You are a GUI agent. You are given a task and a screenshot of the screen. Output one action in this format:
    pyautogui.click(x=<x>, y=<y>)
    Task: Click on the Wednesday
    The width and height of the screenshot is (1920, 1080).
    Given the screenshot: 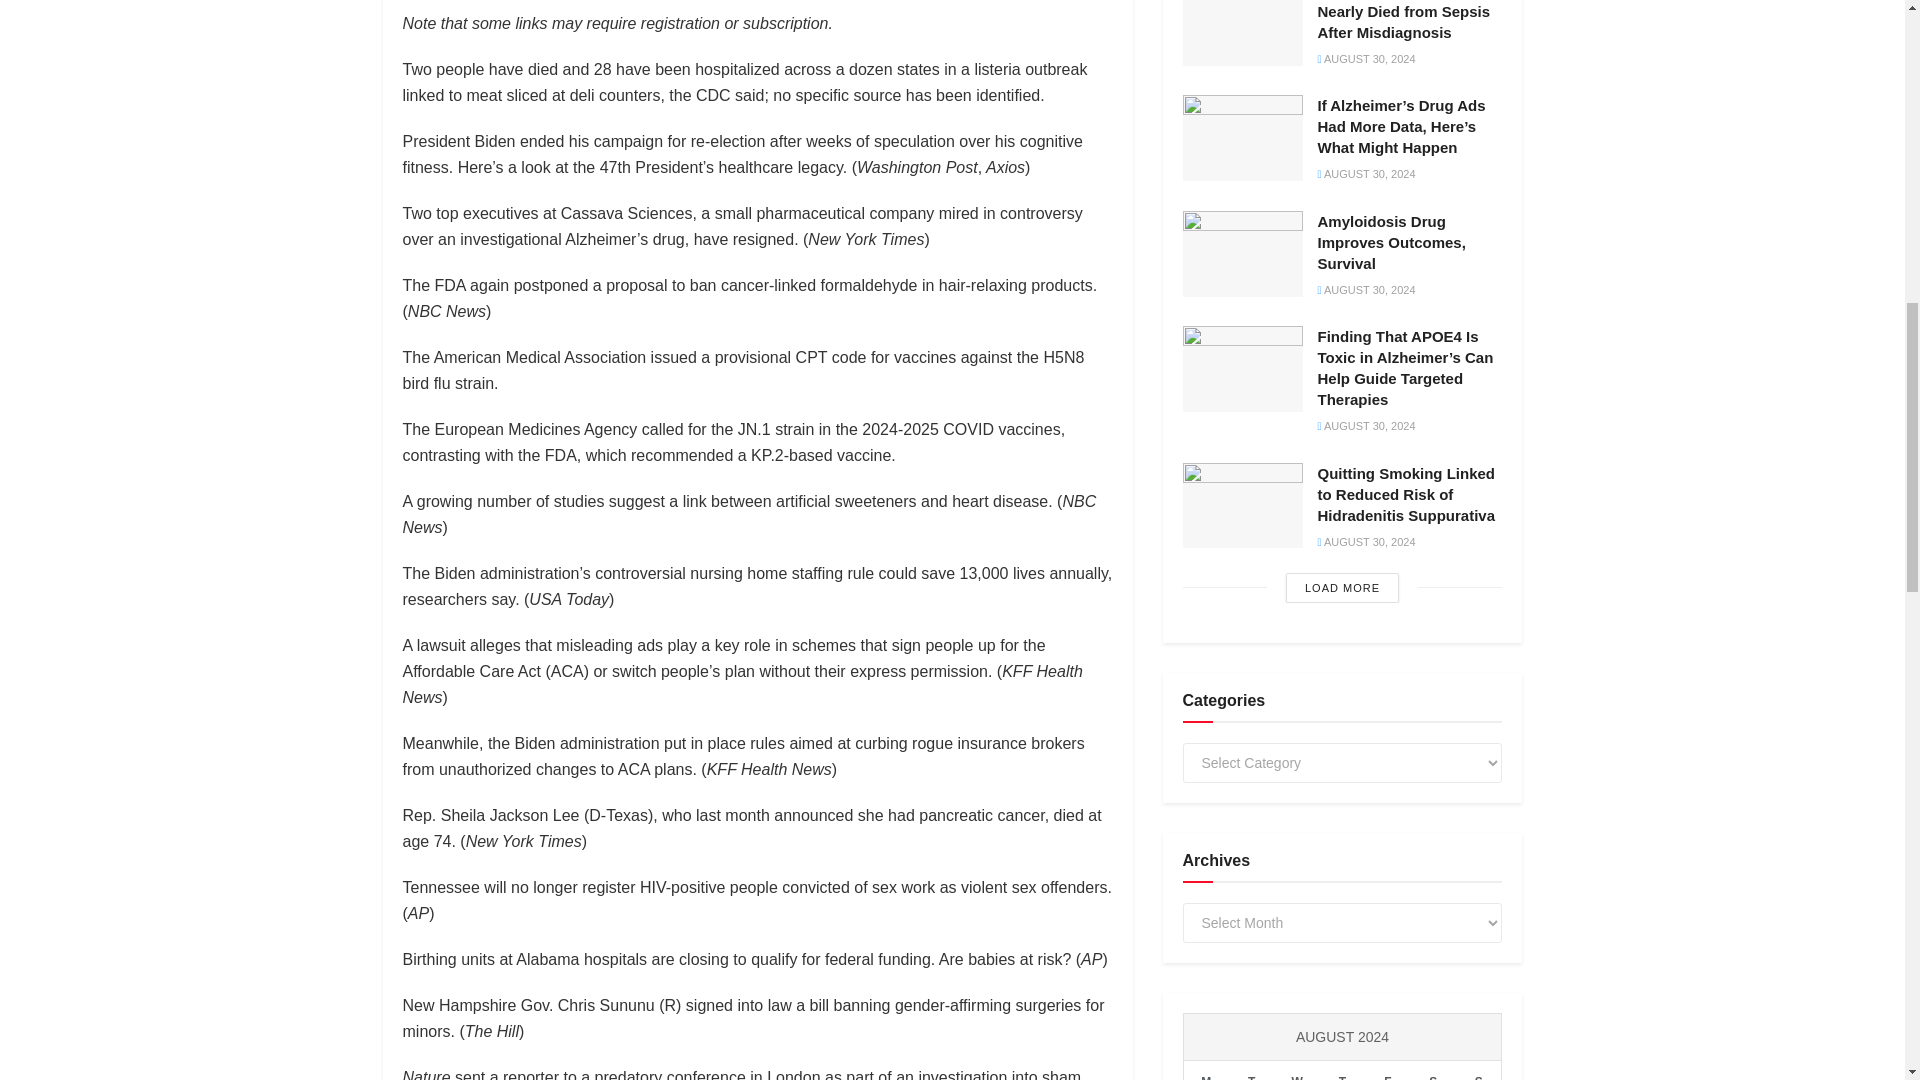 What is the action you would take?
    pyautogui.click(x=1296, y=1070)
    